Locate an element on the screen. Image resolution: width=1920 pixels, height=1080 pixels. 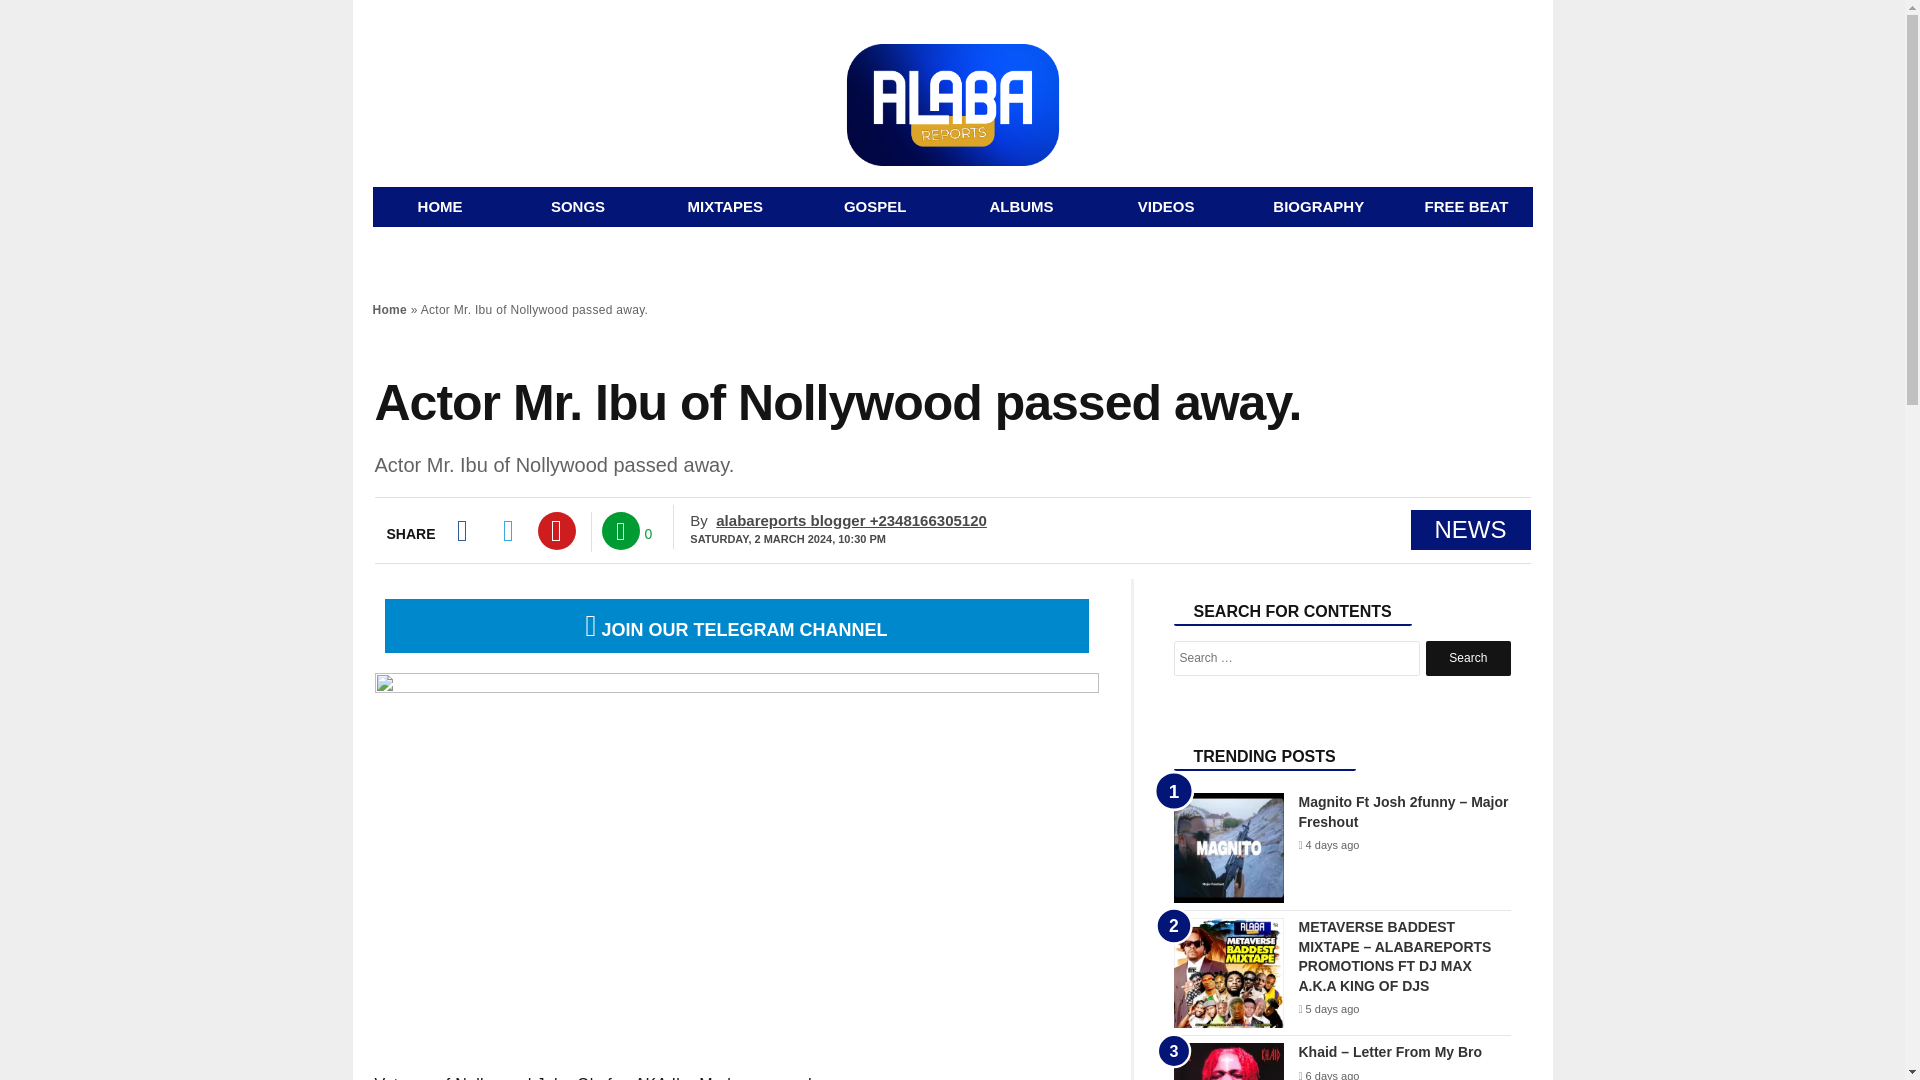
JOIN OUR TELEGRAM CHANNEL is located at coordinates (736, 630).